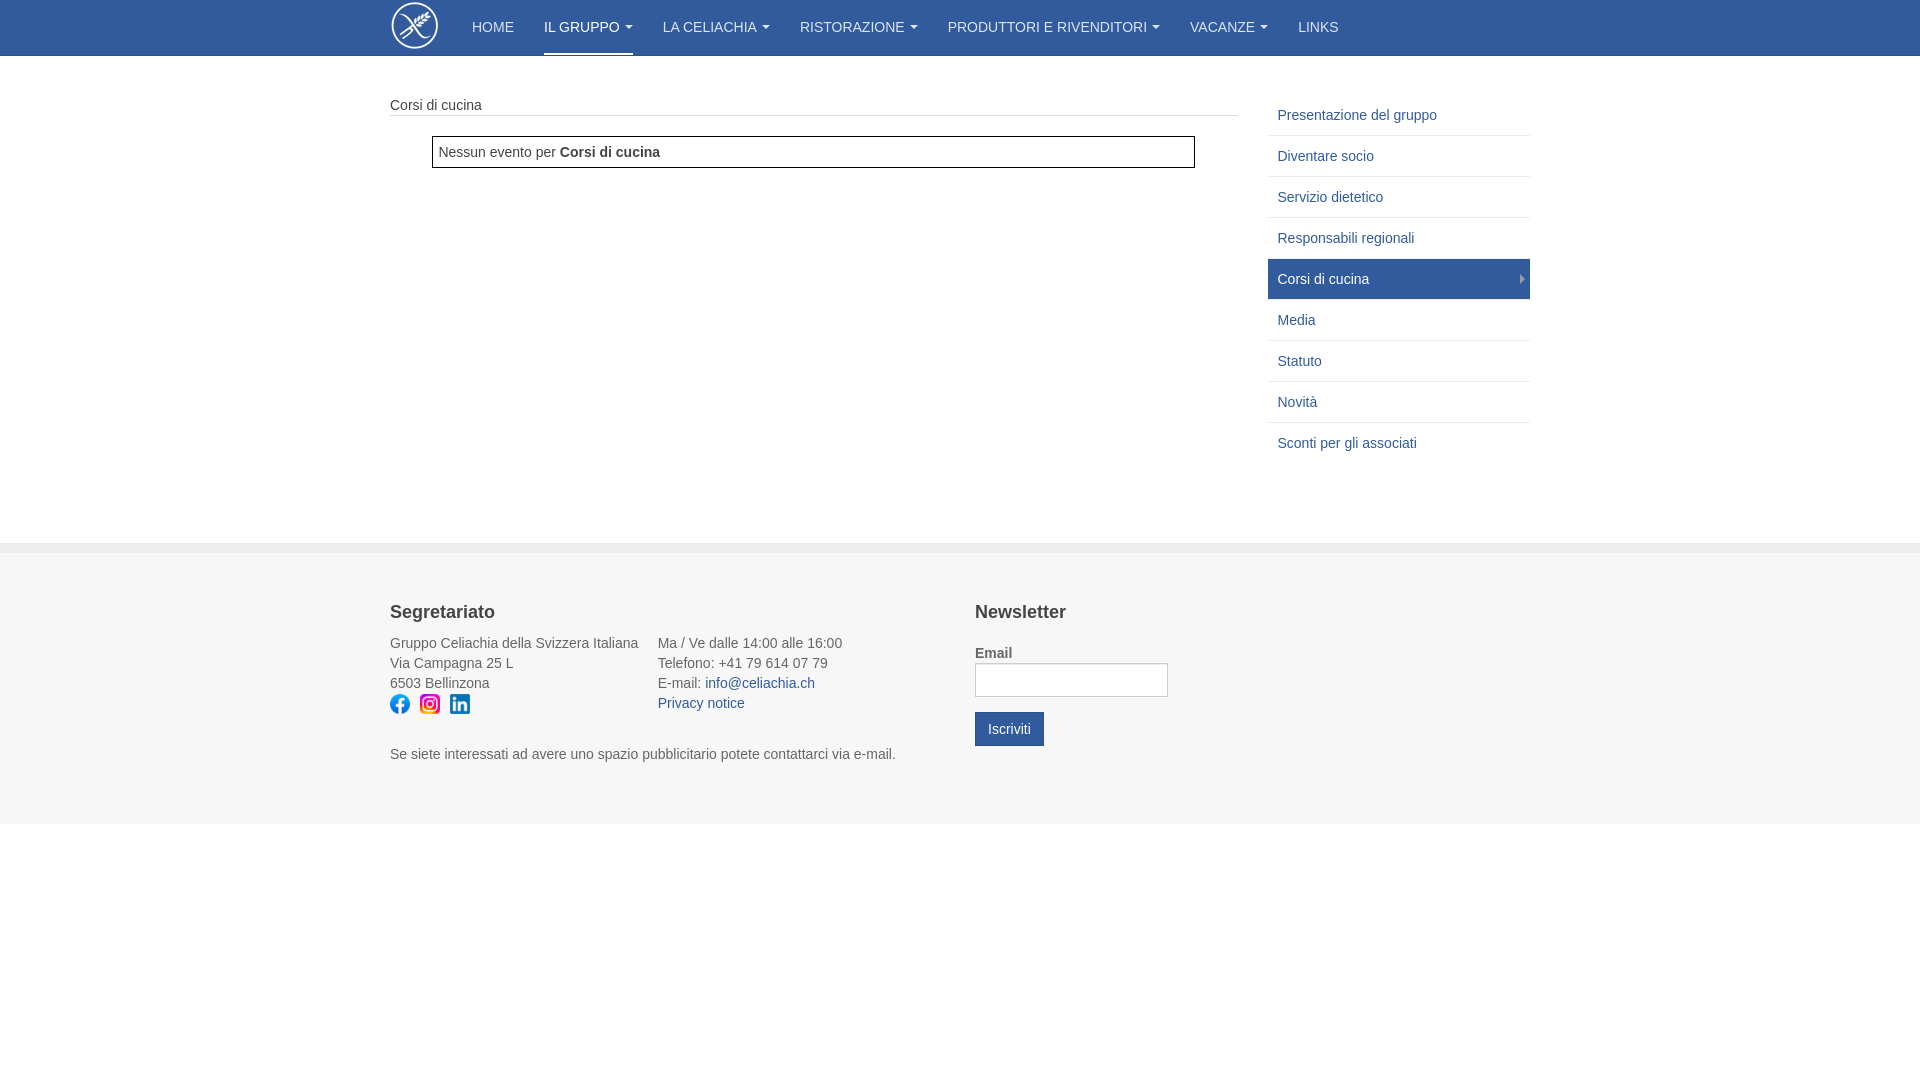 This screenshot has width=1920, height=1080. What do you see at coordinates (716, 28) in the screenshot?
I see `LA CELIACHIA` at bounding box center [716, 28].